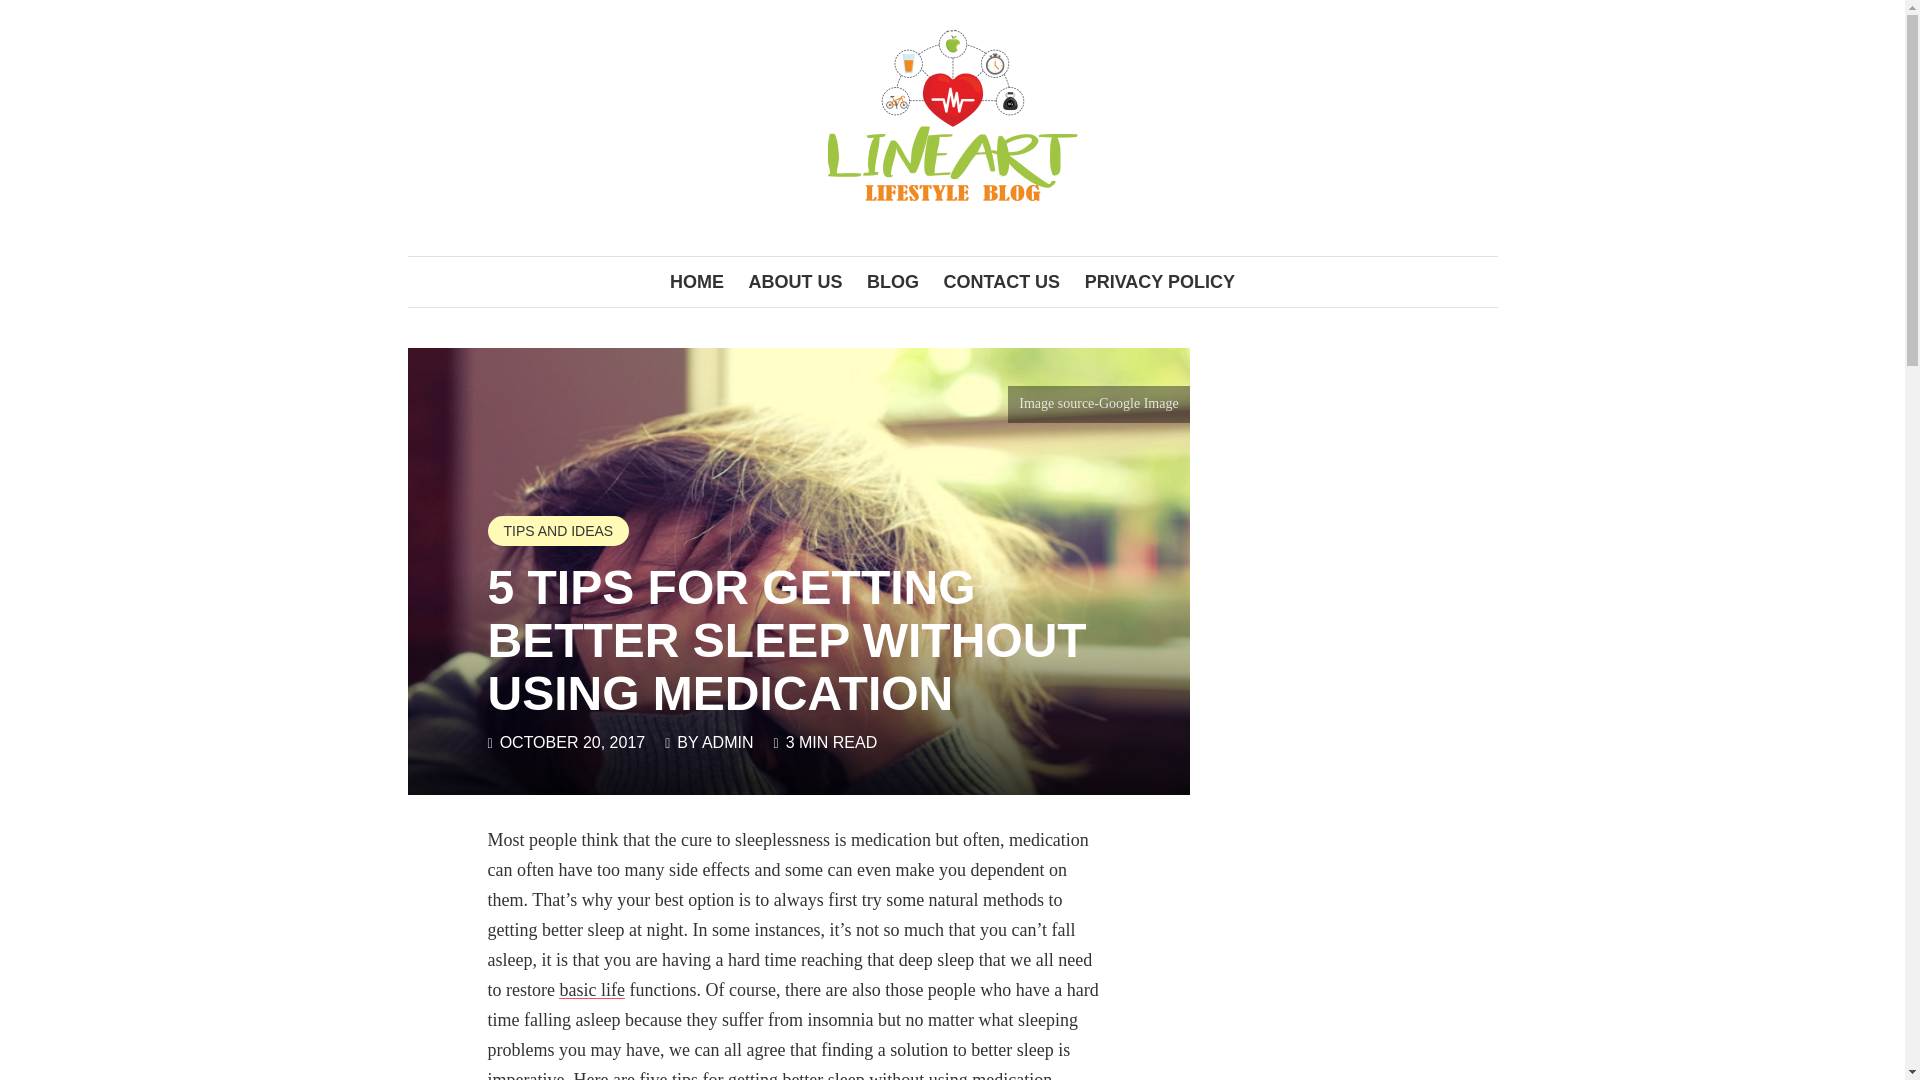 Image resolution: width=1920 pixels, height=1080 pixels. Describe the element at coordinates (794, 282) in the screenshot. I see `ABOUT US` at that location.